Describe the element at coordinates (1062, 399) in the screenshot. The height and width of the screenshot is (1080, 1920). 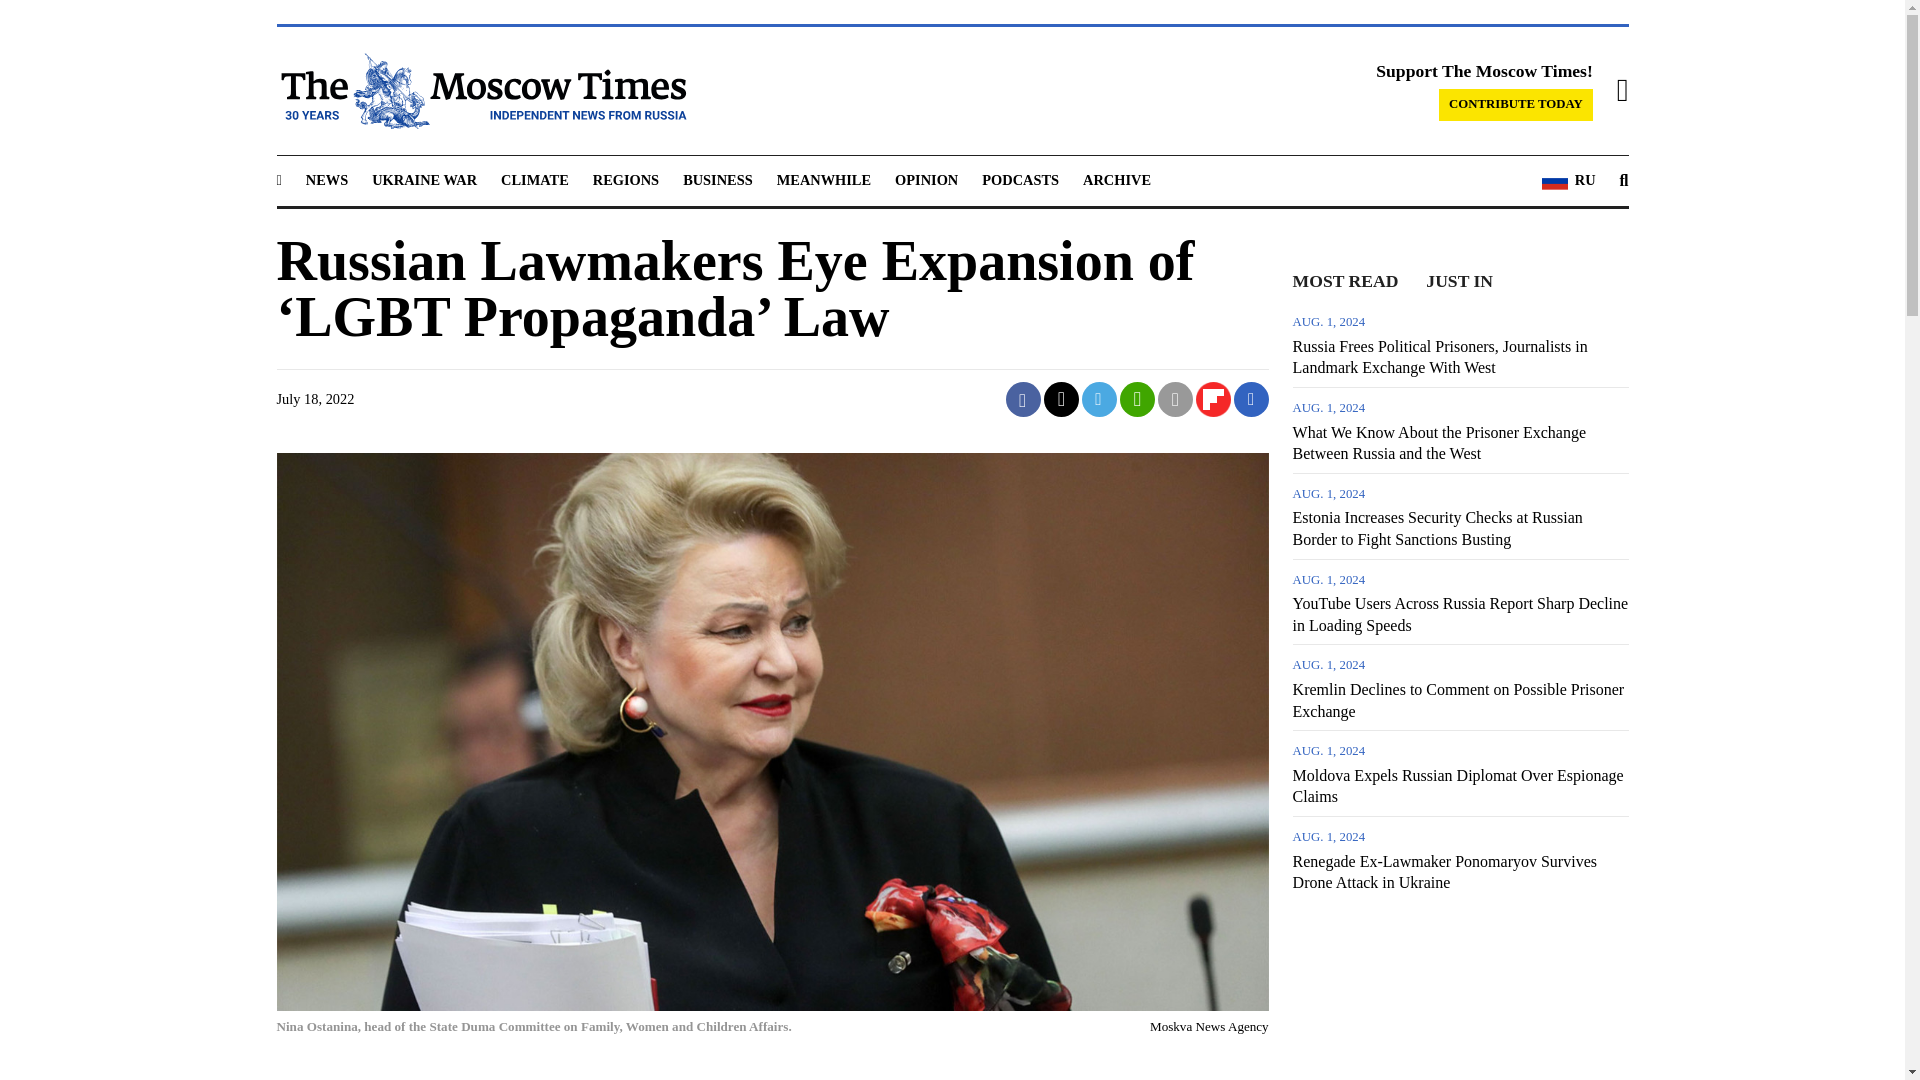
I see `Share on Twitter` at that location.